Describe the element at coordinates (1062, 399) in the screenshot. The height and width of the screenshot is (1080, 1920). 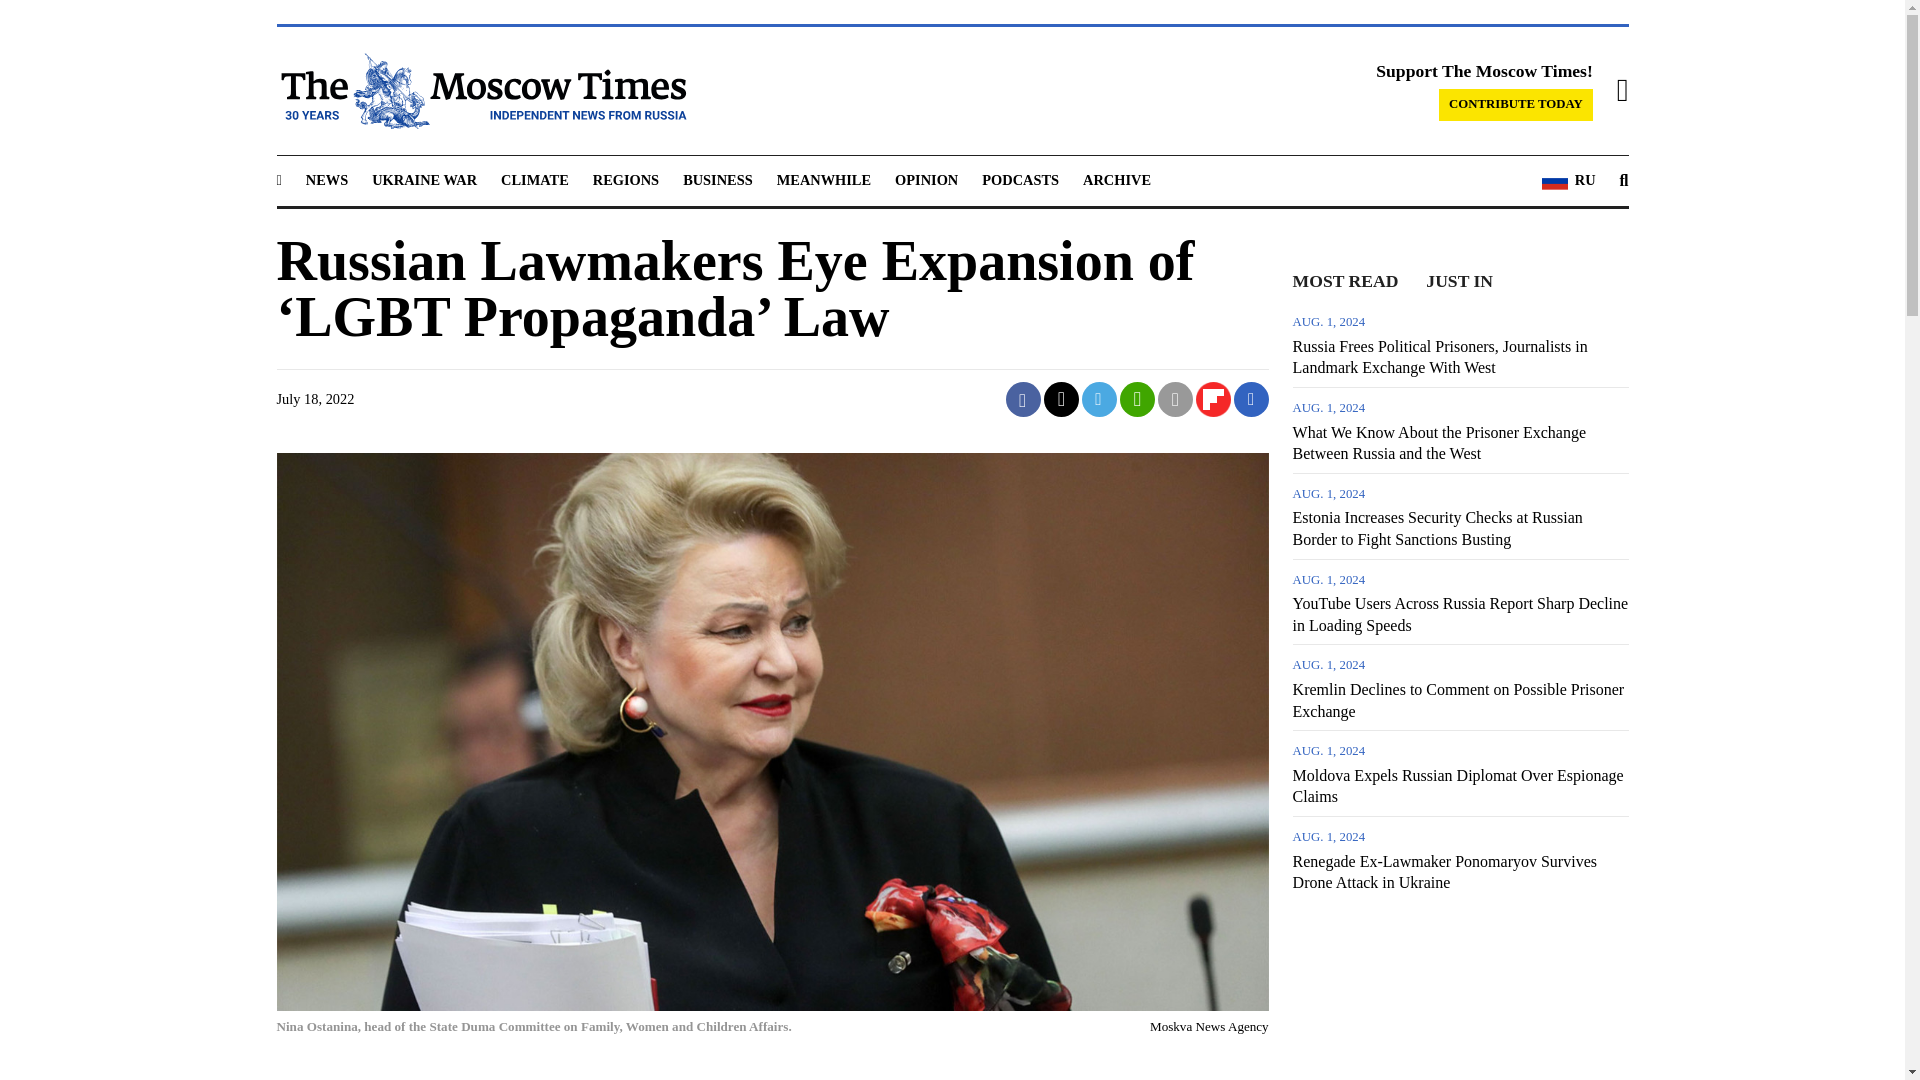
I see `Share on Twitter` at that location.